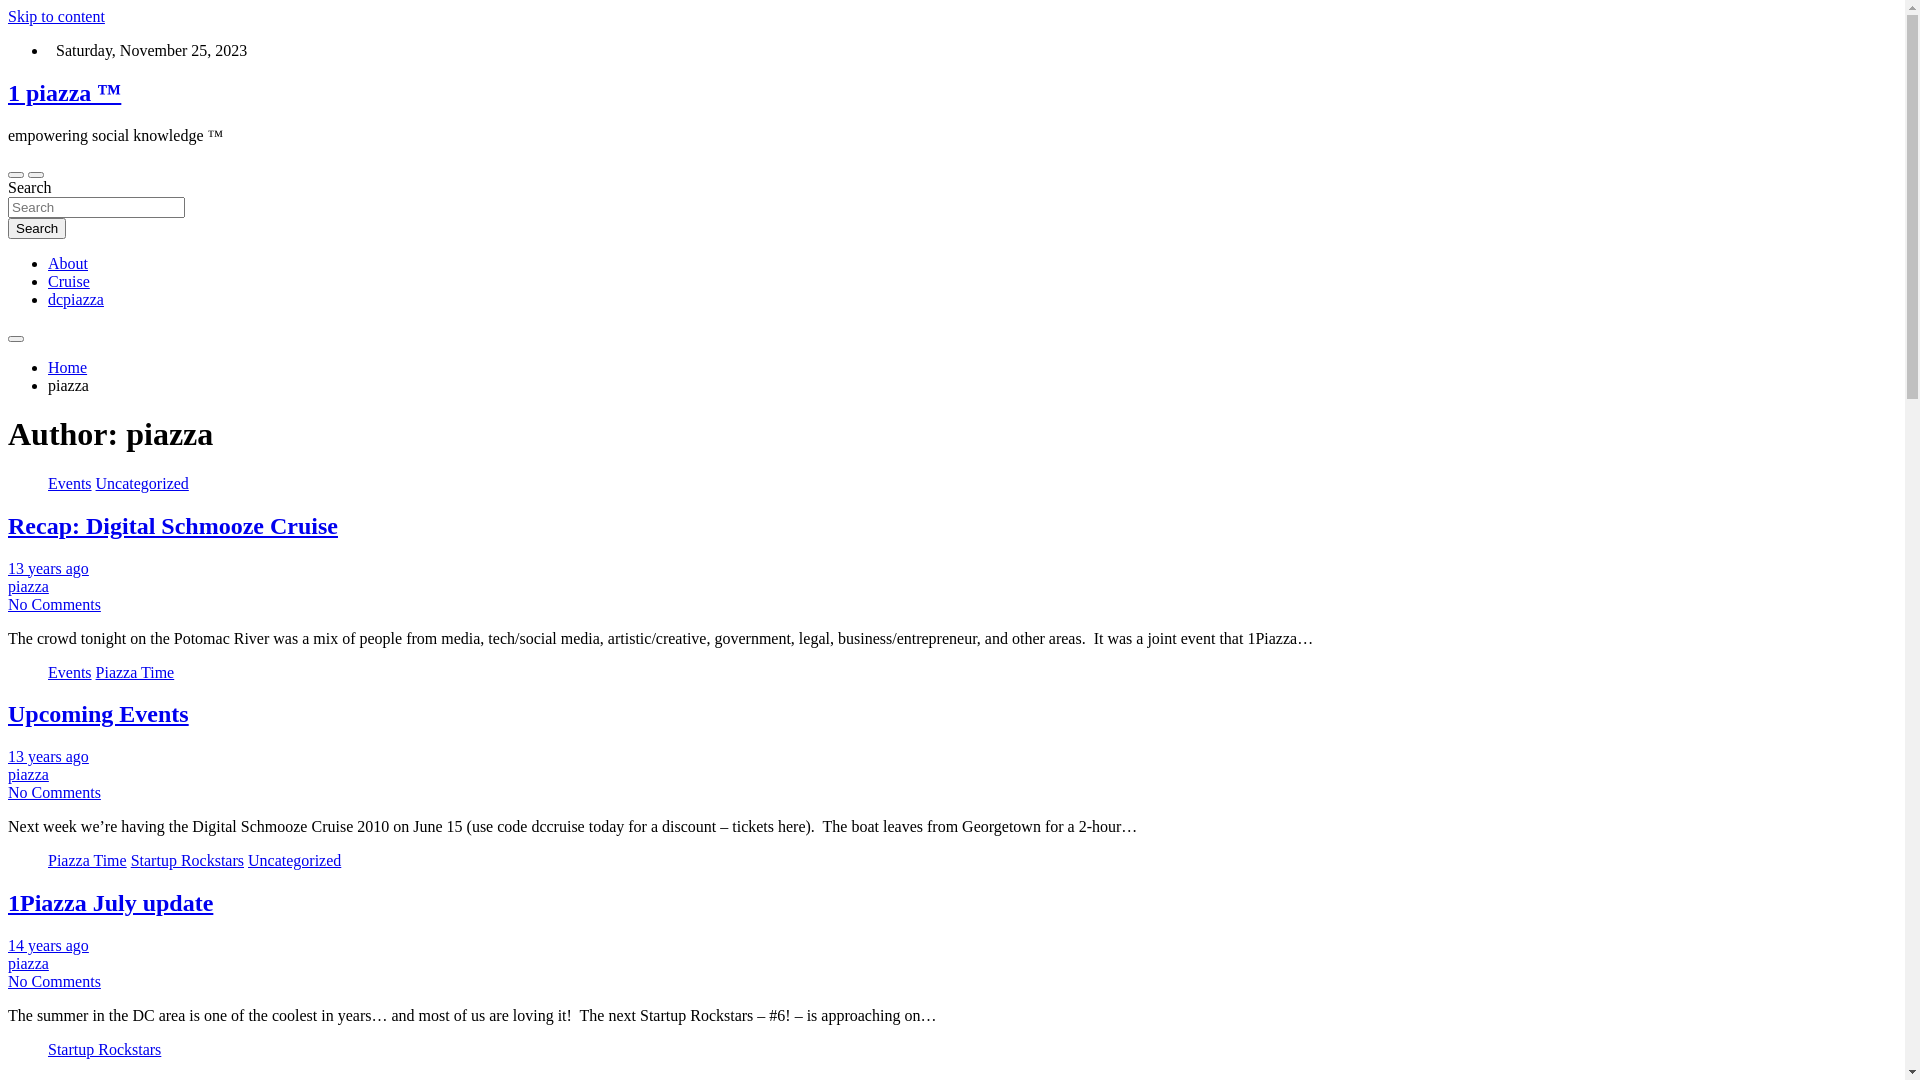 This screenshot has height=1080, width=1920. What do you see at coordinates (104, 1050) in the screenshot?
I see `Startup Rockstars` at bounding box center [104, 1050].